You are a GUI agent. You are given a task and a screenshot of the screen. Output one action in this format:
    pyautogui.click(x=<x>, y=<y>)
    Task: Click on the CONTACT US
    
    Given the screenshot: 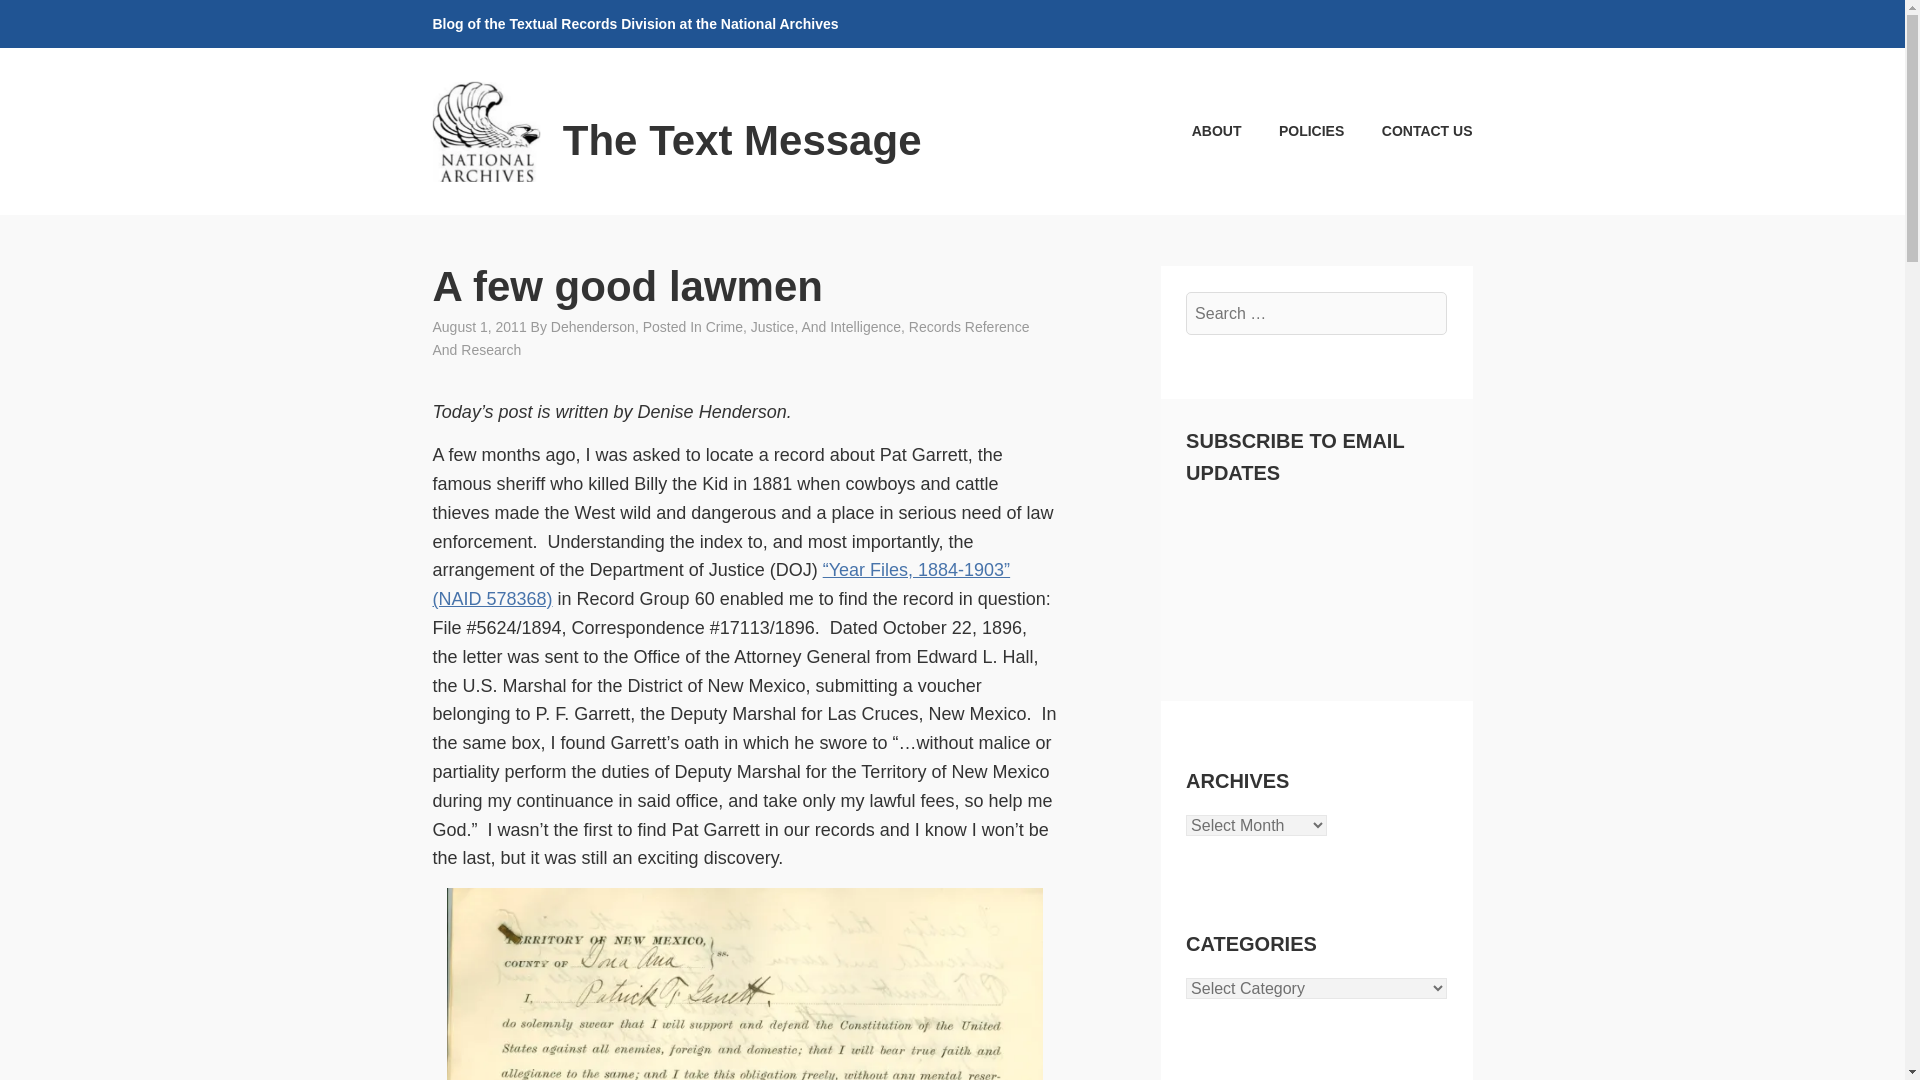 What is the action you would take?
    pyautogui.click(x=1410, y=131)
    